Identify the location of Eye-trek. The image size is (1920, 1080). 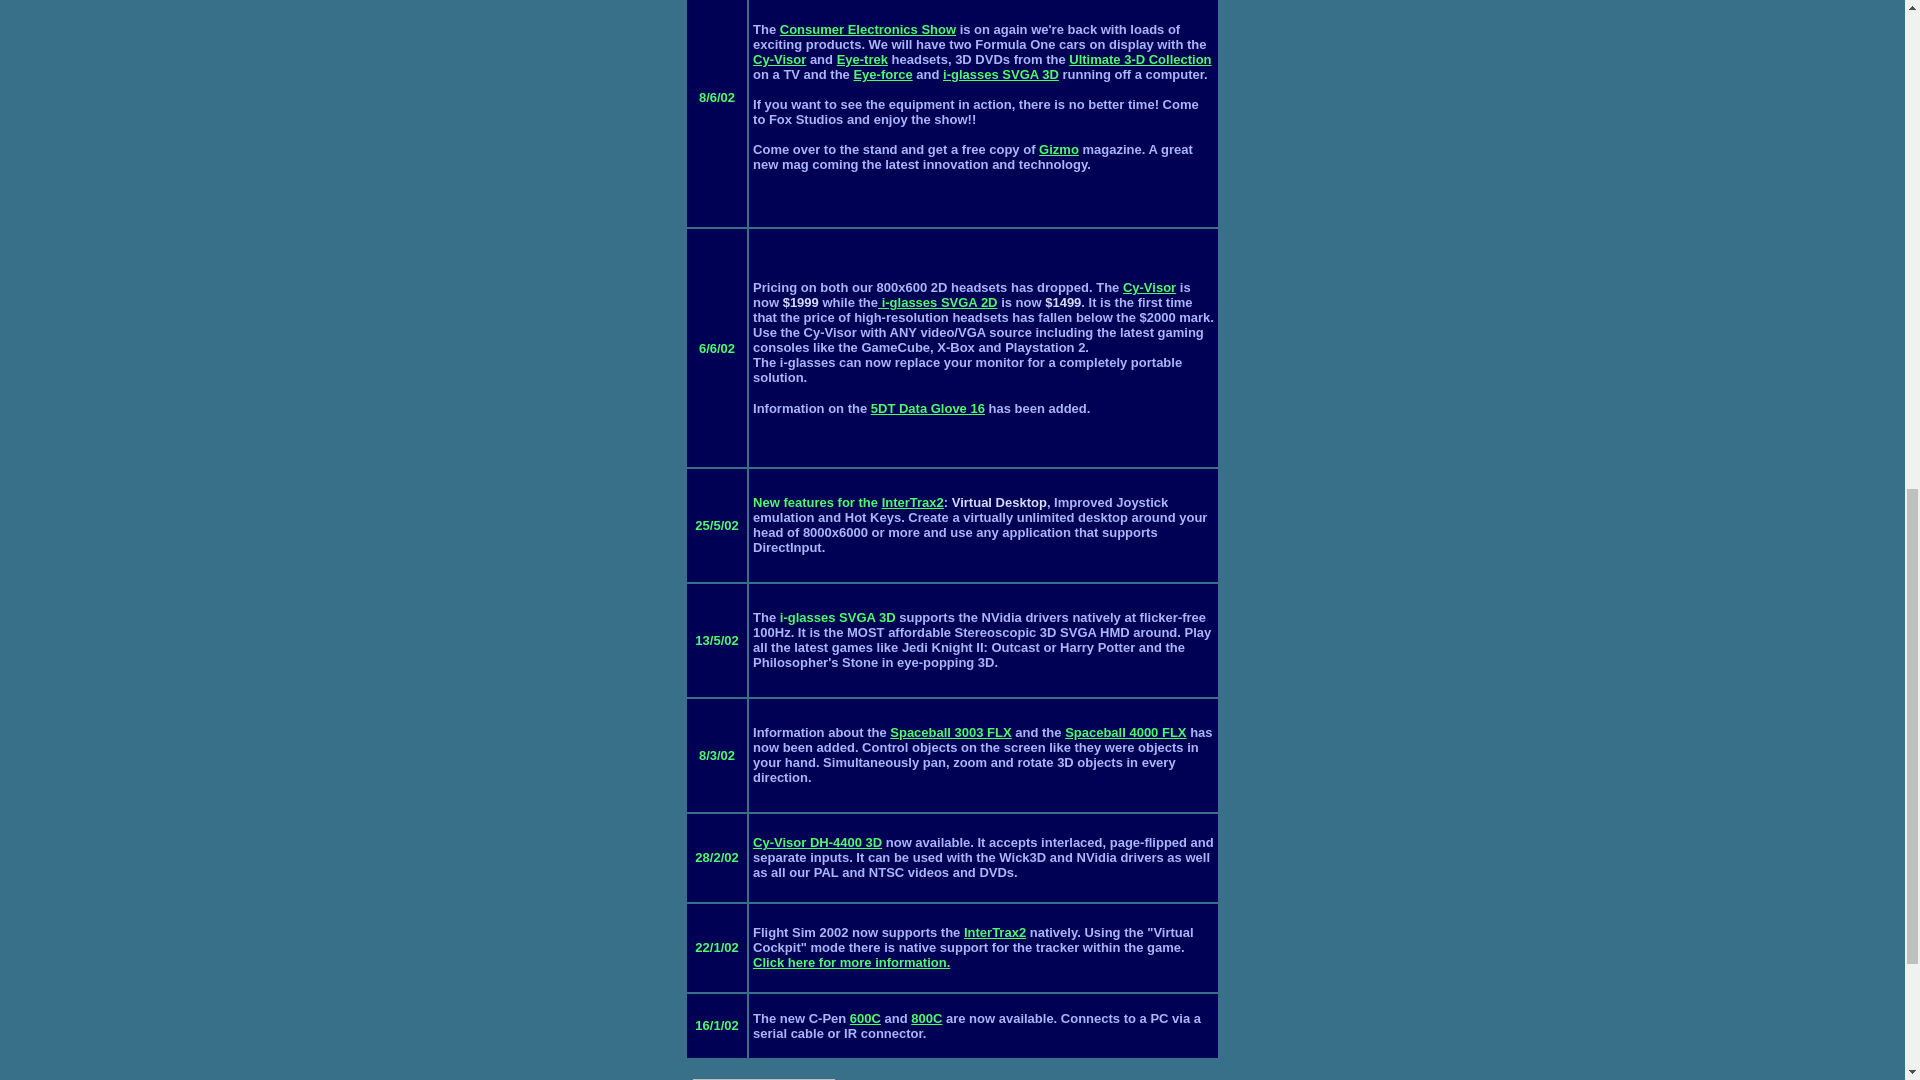
(862, 58).